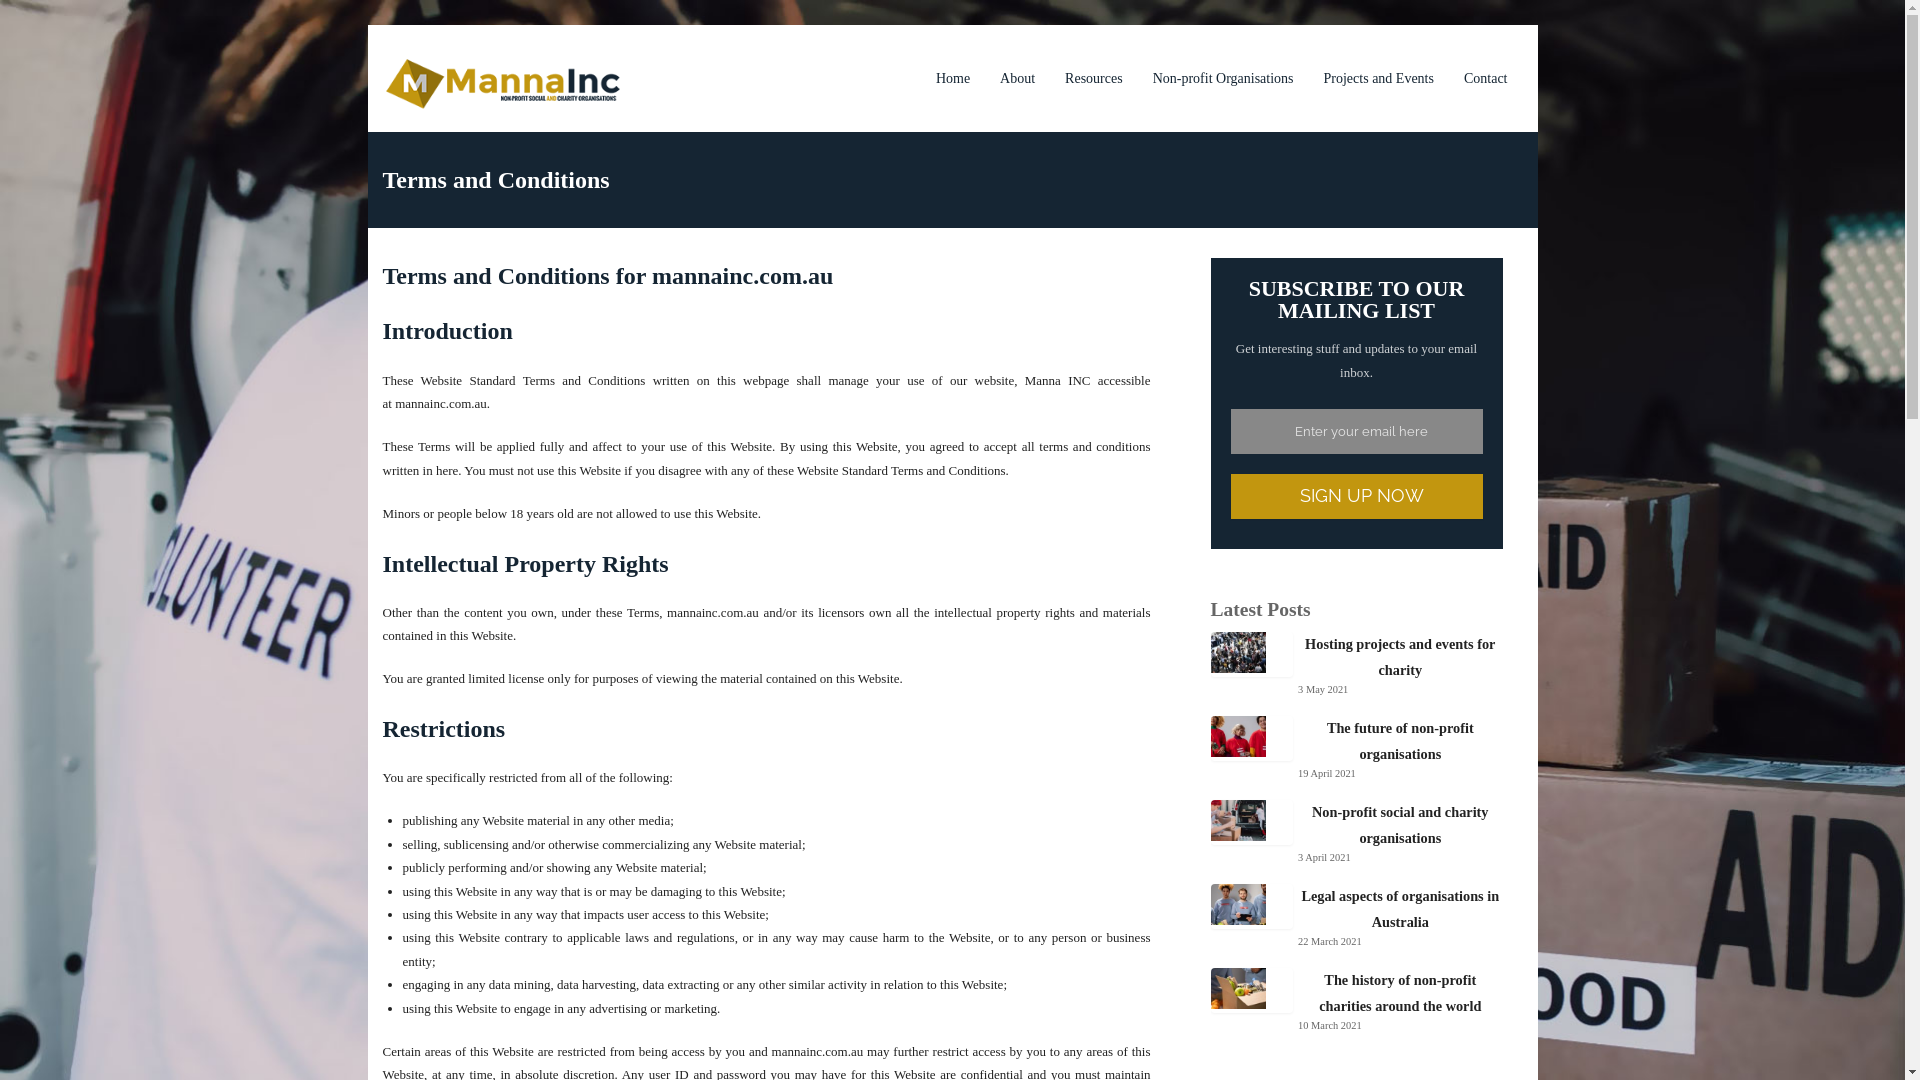 The width and height of the screenshot is (1920, 1080). Describe the element at coordinates (1018, 78) in the screenshot. I see `About` at that location.